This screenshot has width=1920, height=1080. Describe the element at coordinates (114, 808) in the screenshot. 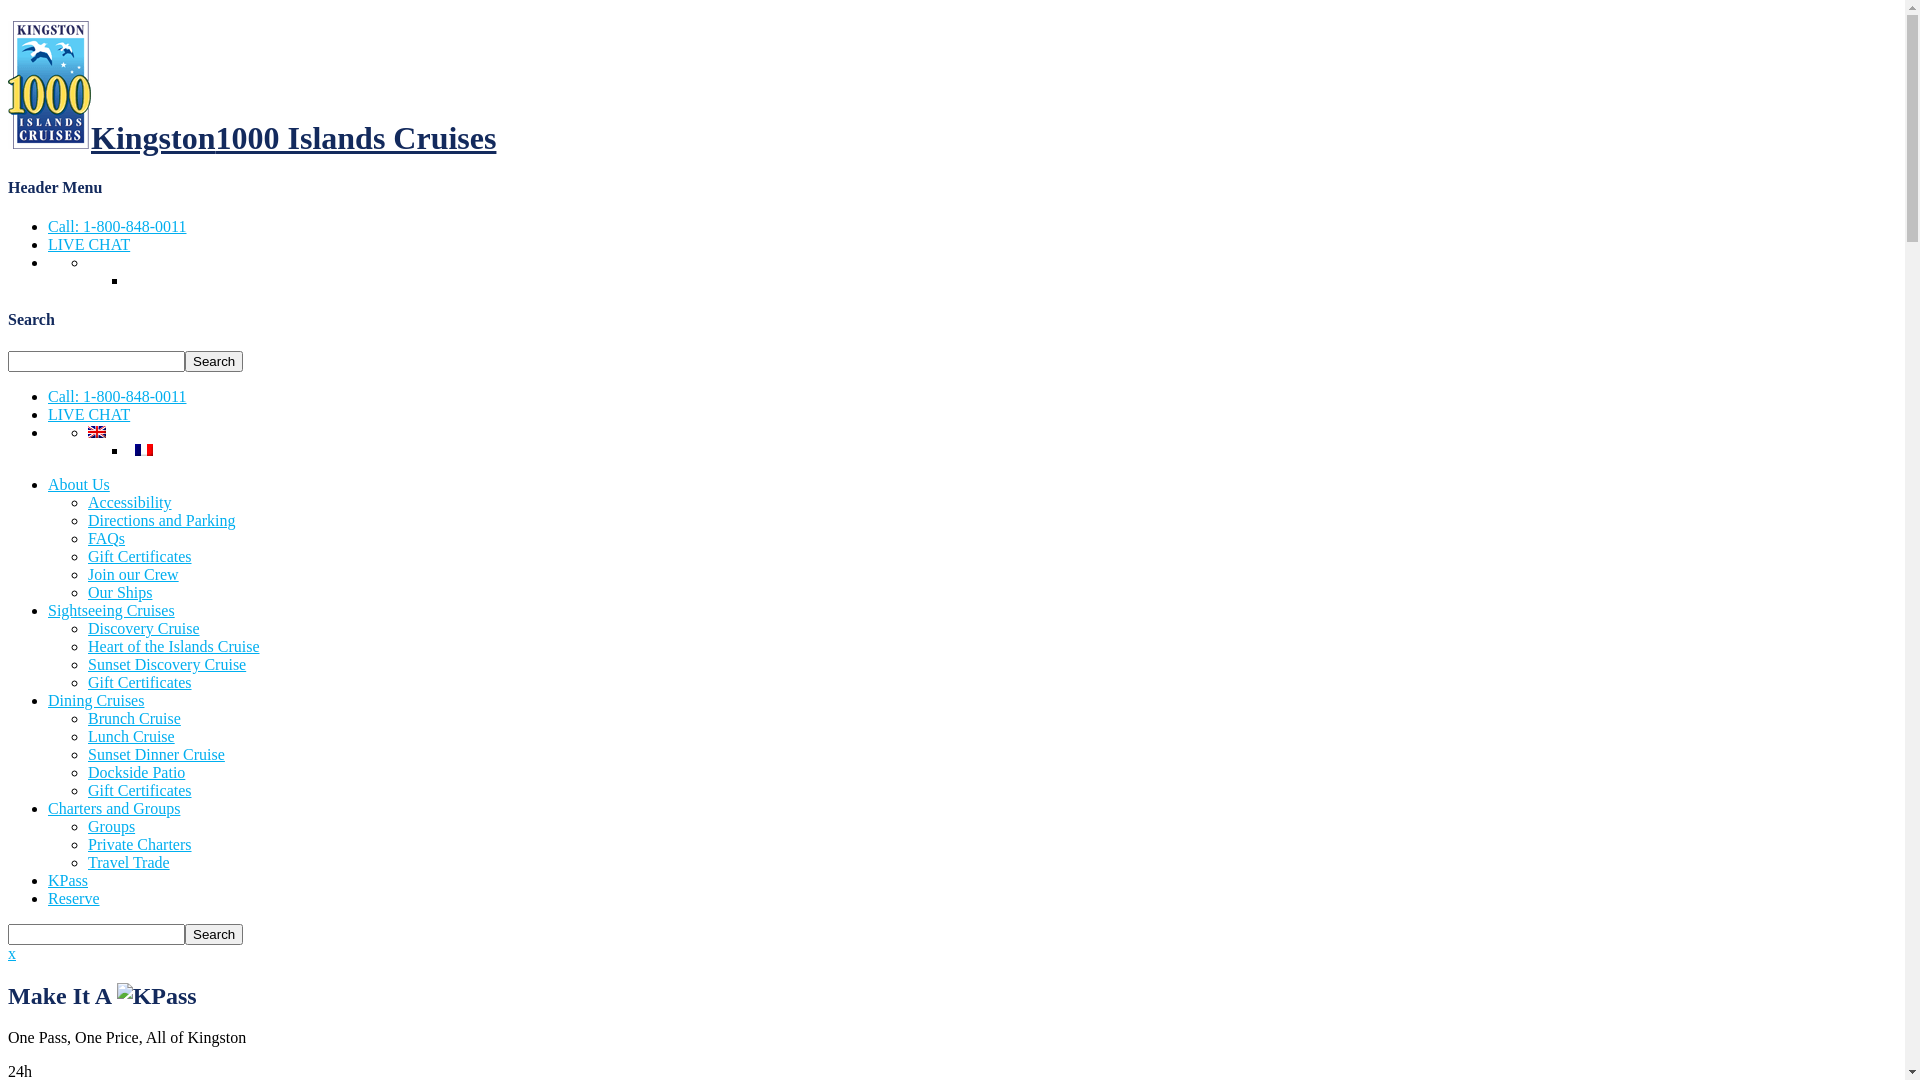

I see `Charters and Groups` at that location.